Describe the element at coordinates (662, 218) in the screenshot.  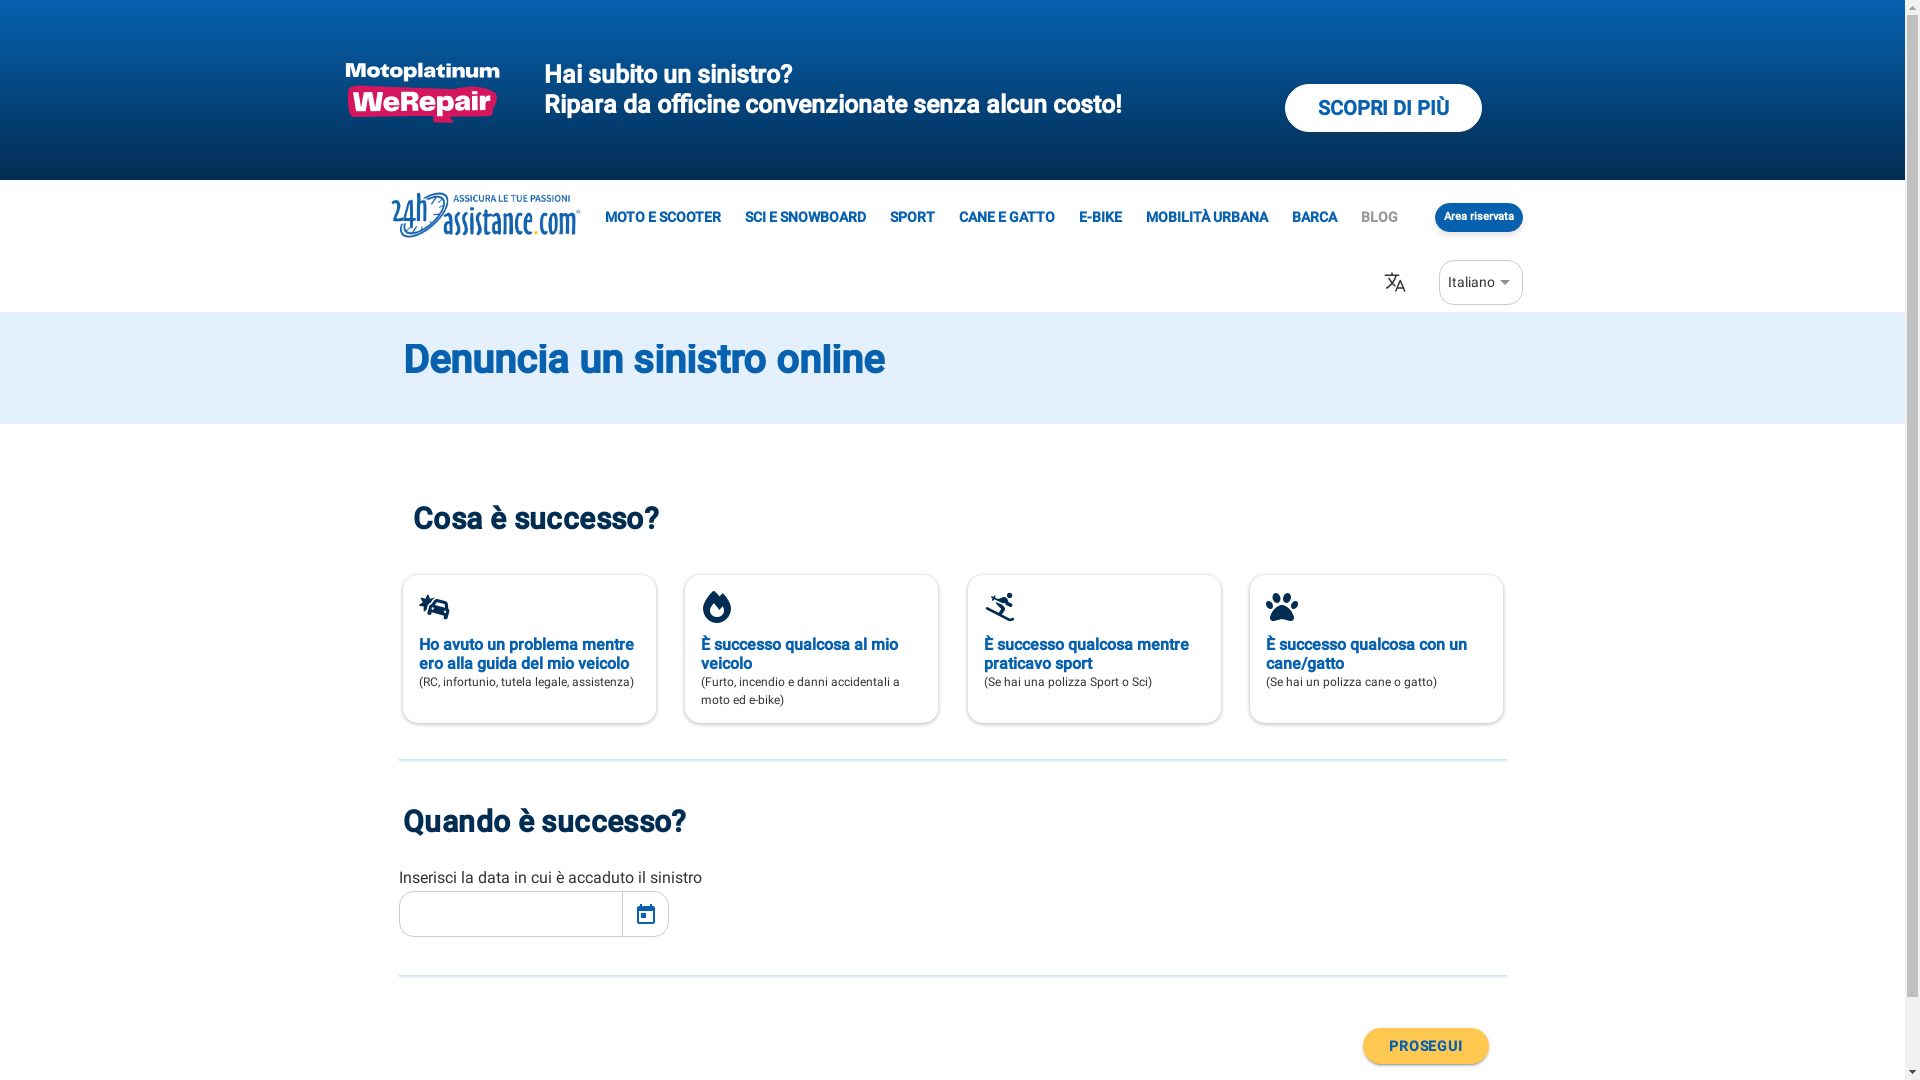
I see `MOTO E SCOOTER` at that location.